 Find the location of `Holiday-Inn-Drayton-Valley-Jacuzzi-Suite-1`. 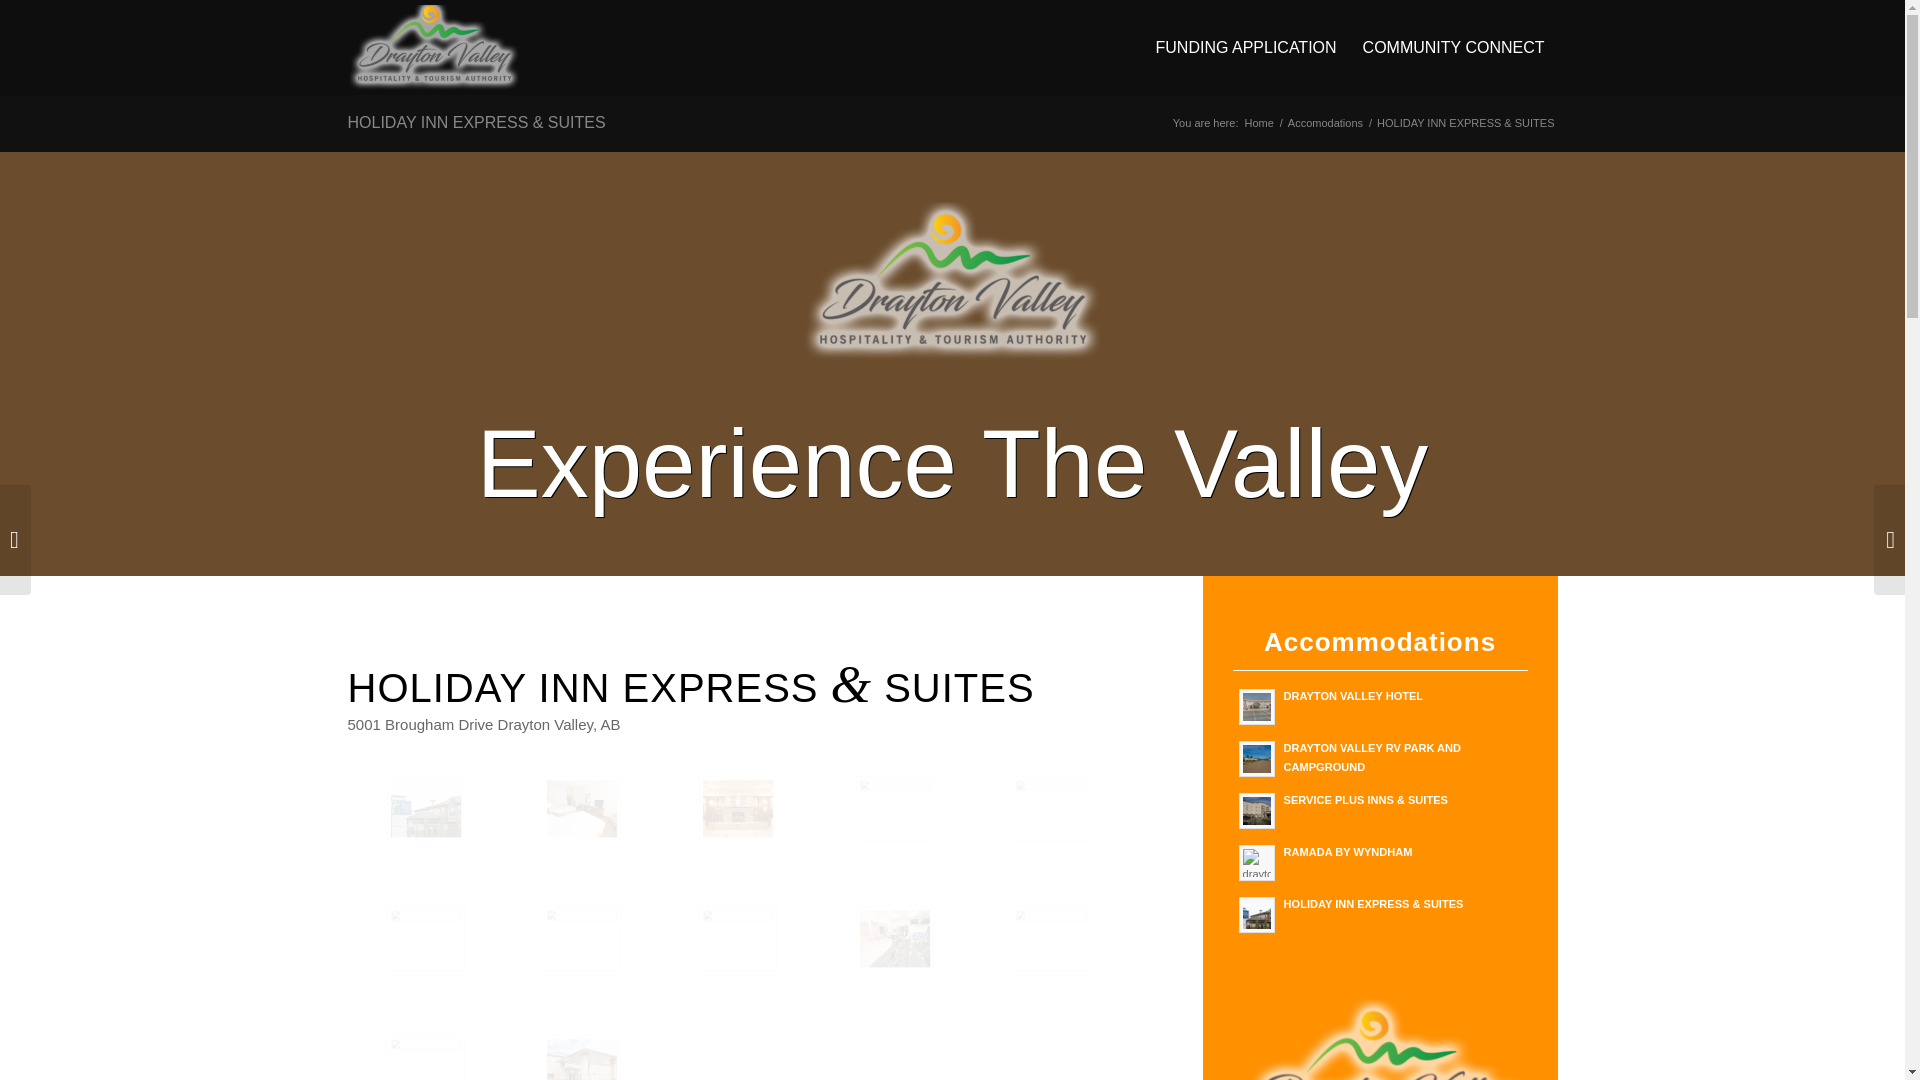

Holiday-Inn-Drayton-Valley-Jacuzzi-Suite-1 is located at coordinates (934, 842).